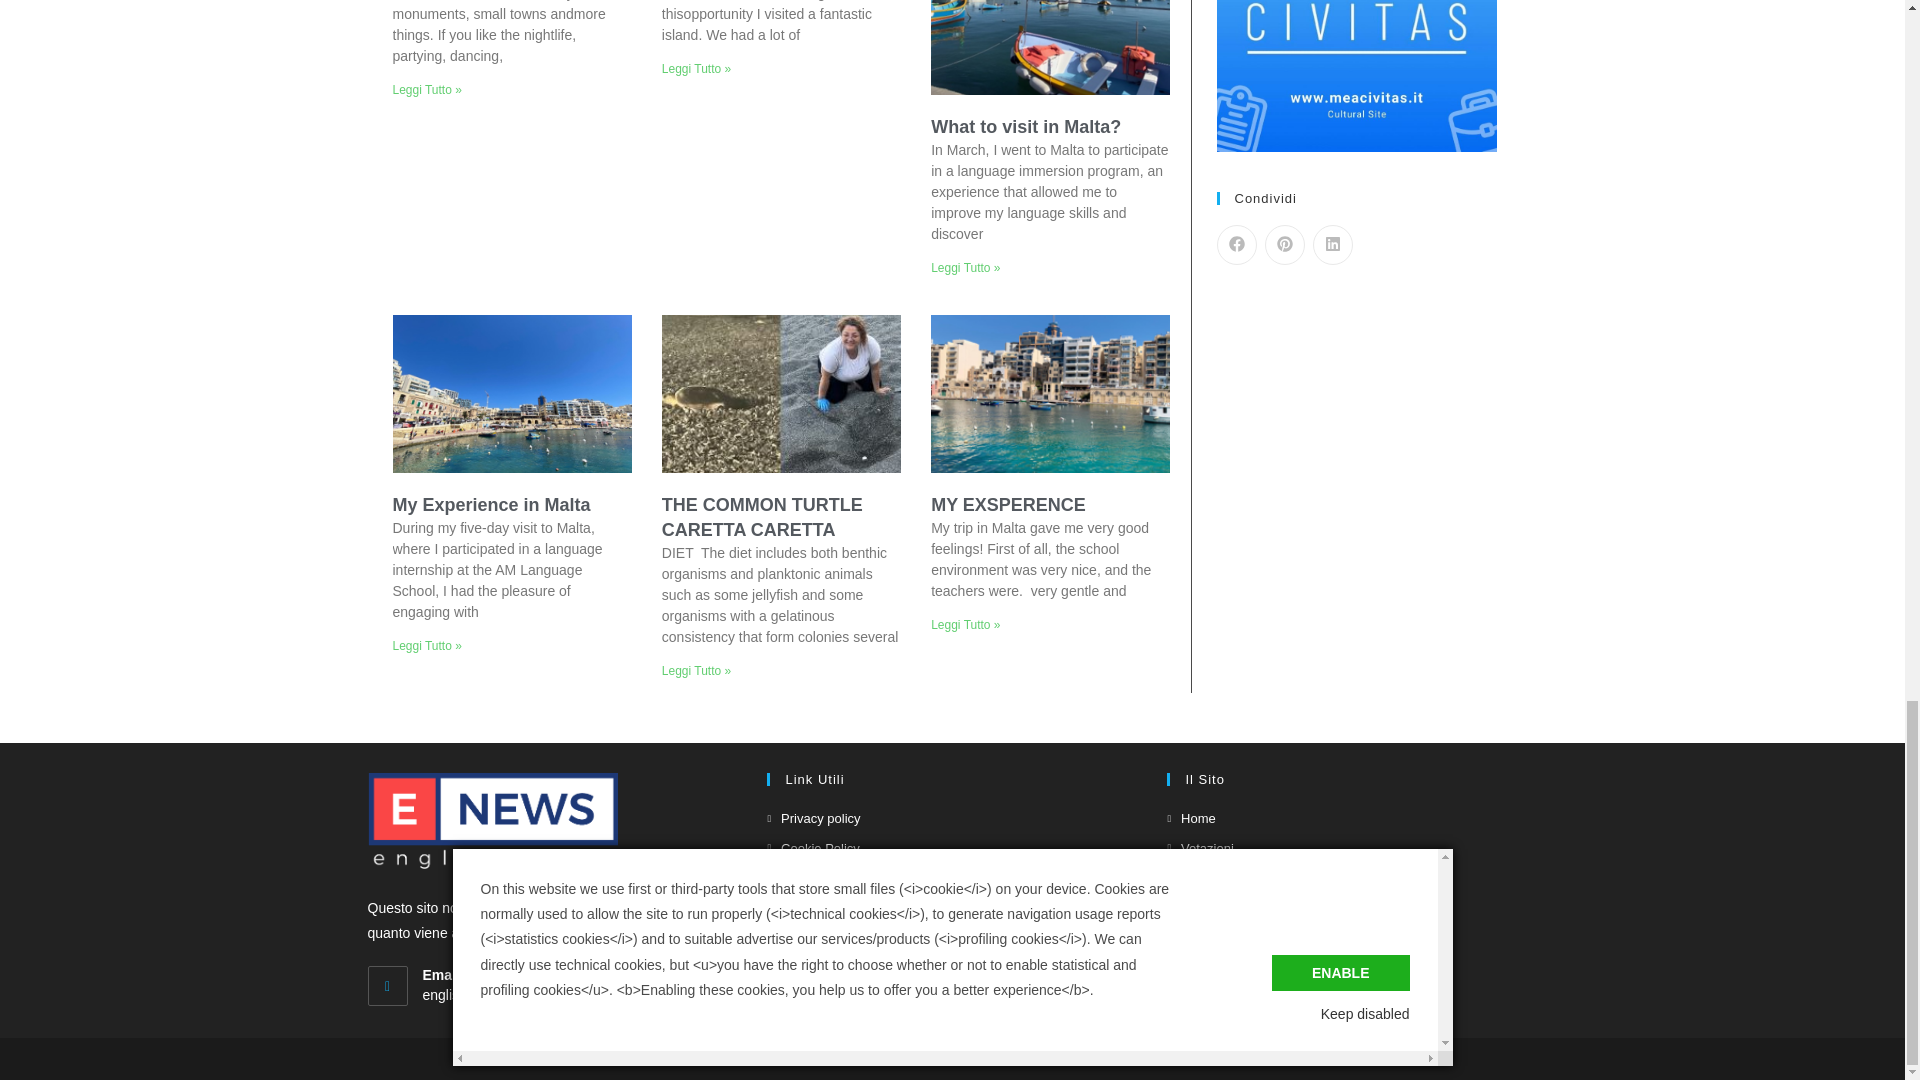 This screenshot has height=1080, width=1920. I want to click on What to visit in Malta?, so click(1026, 126).